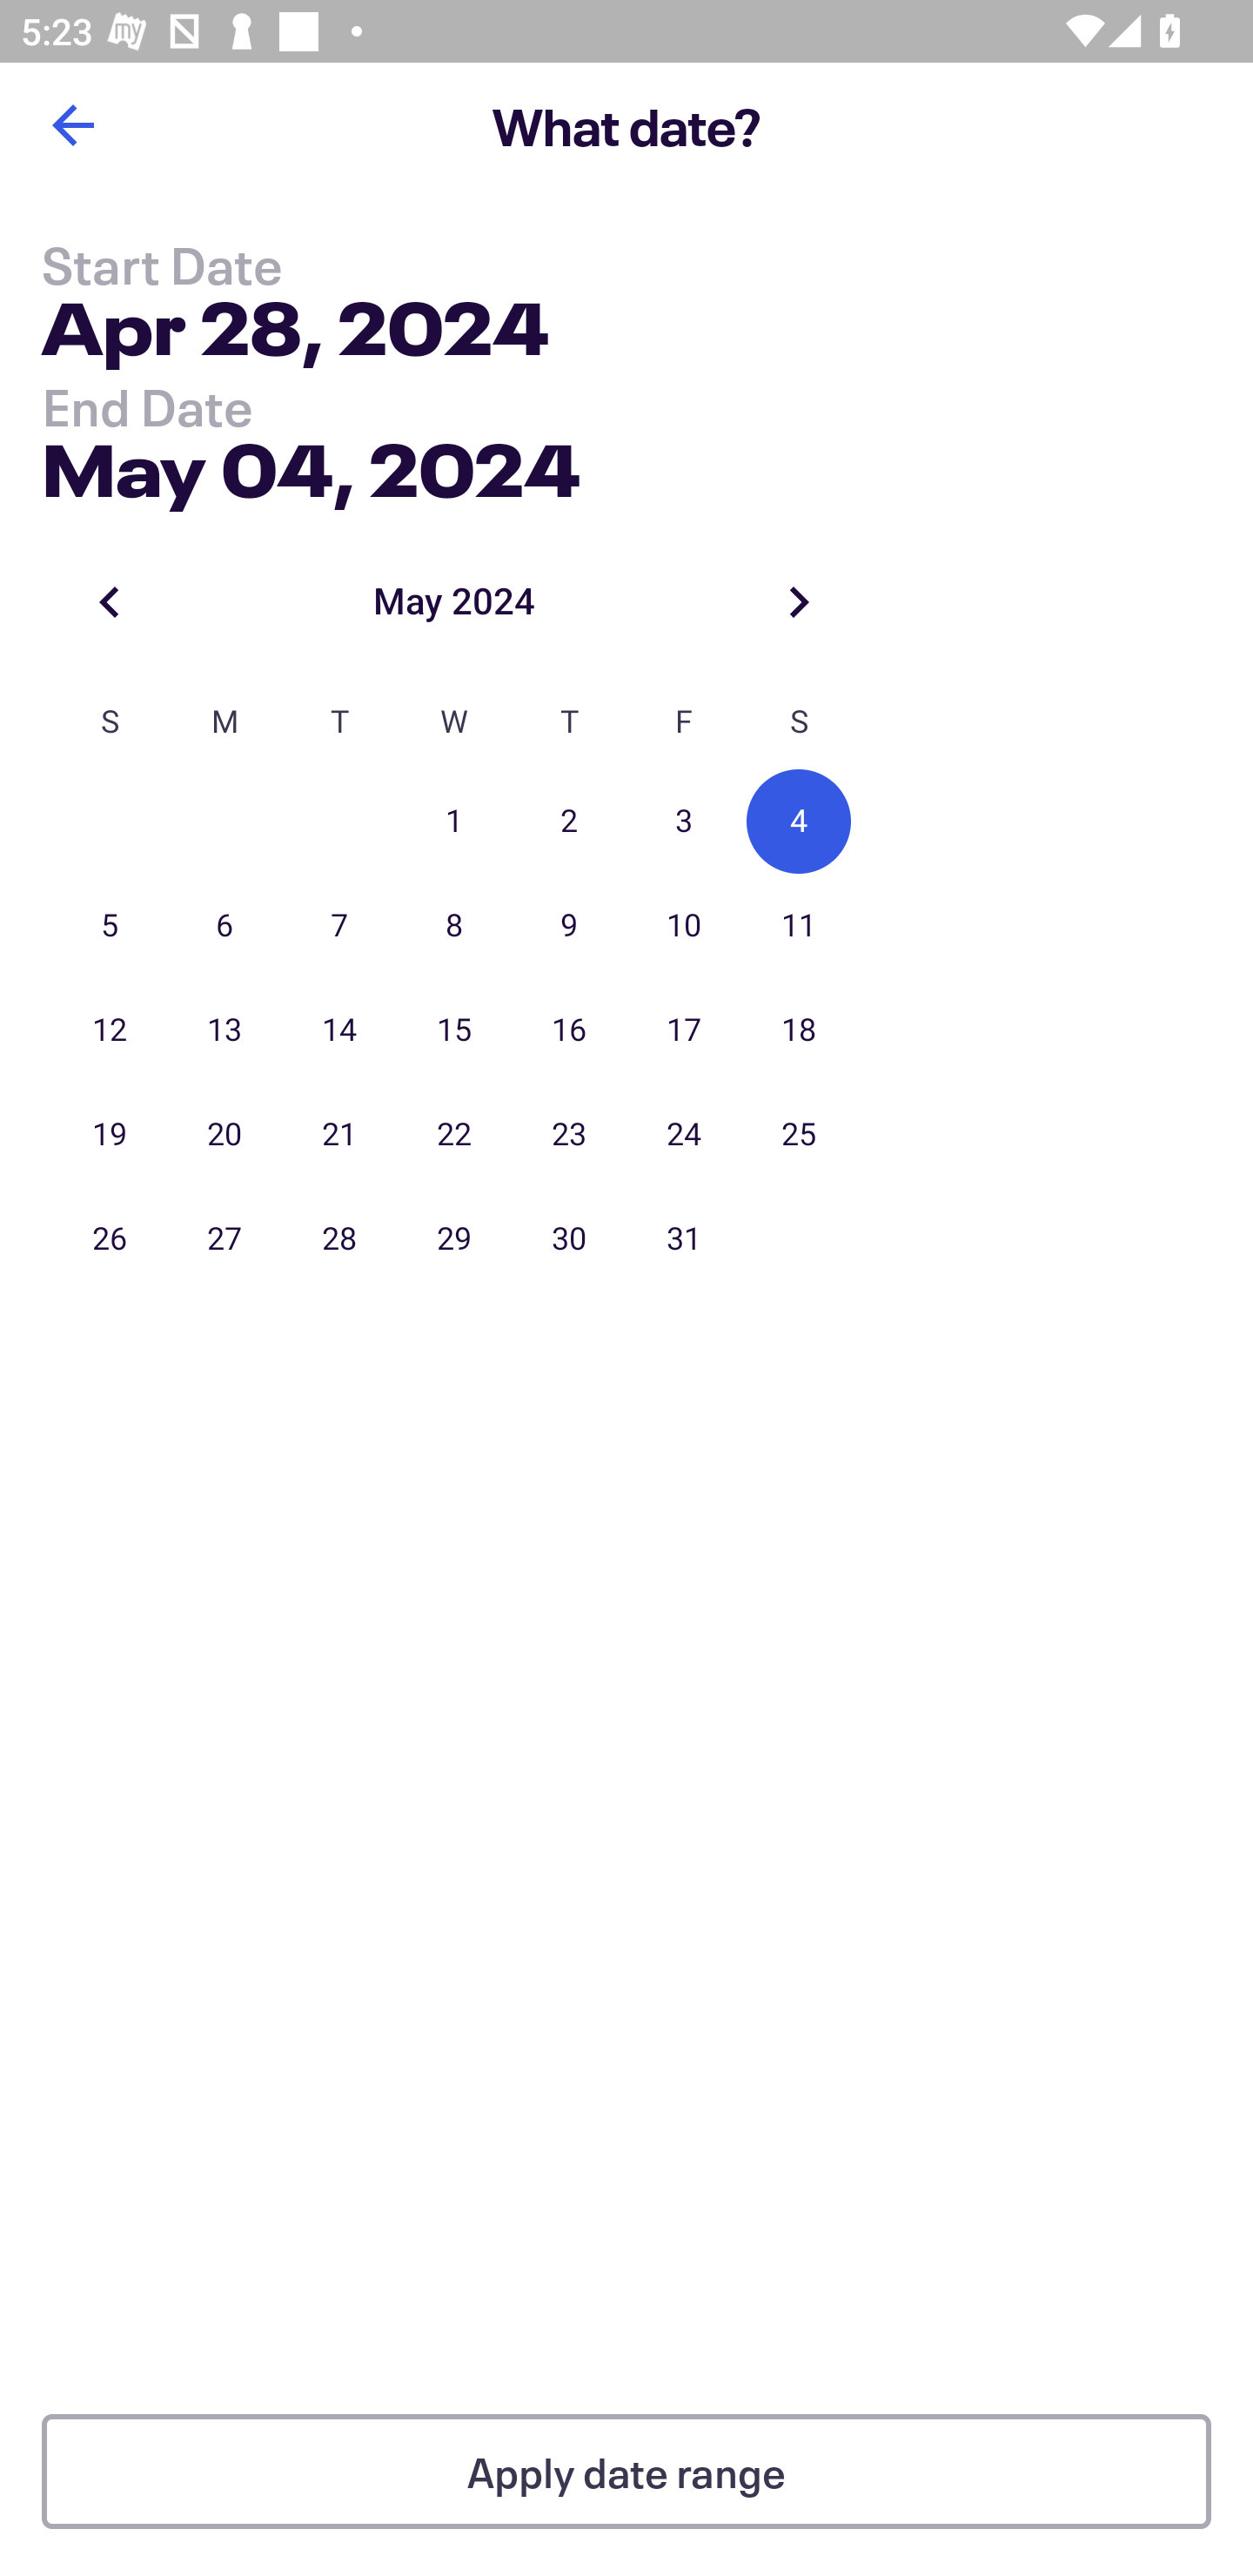  I want to click on Previous month, so click(110, 600).